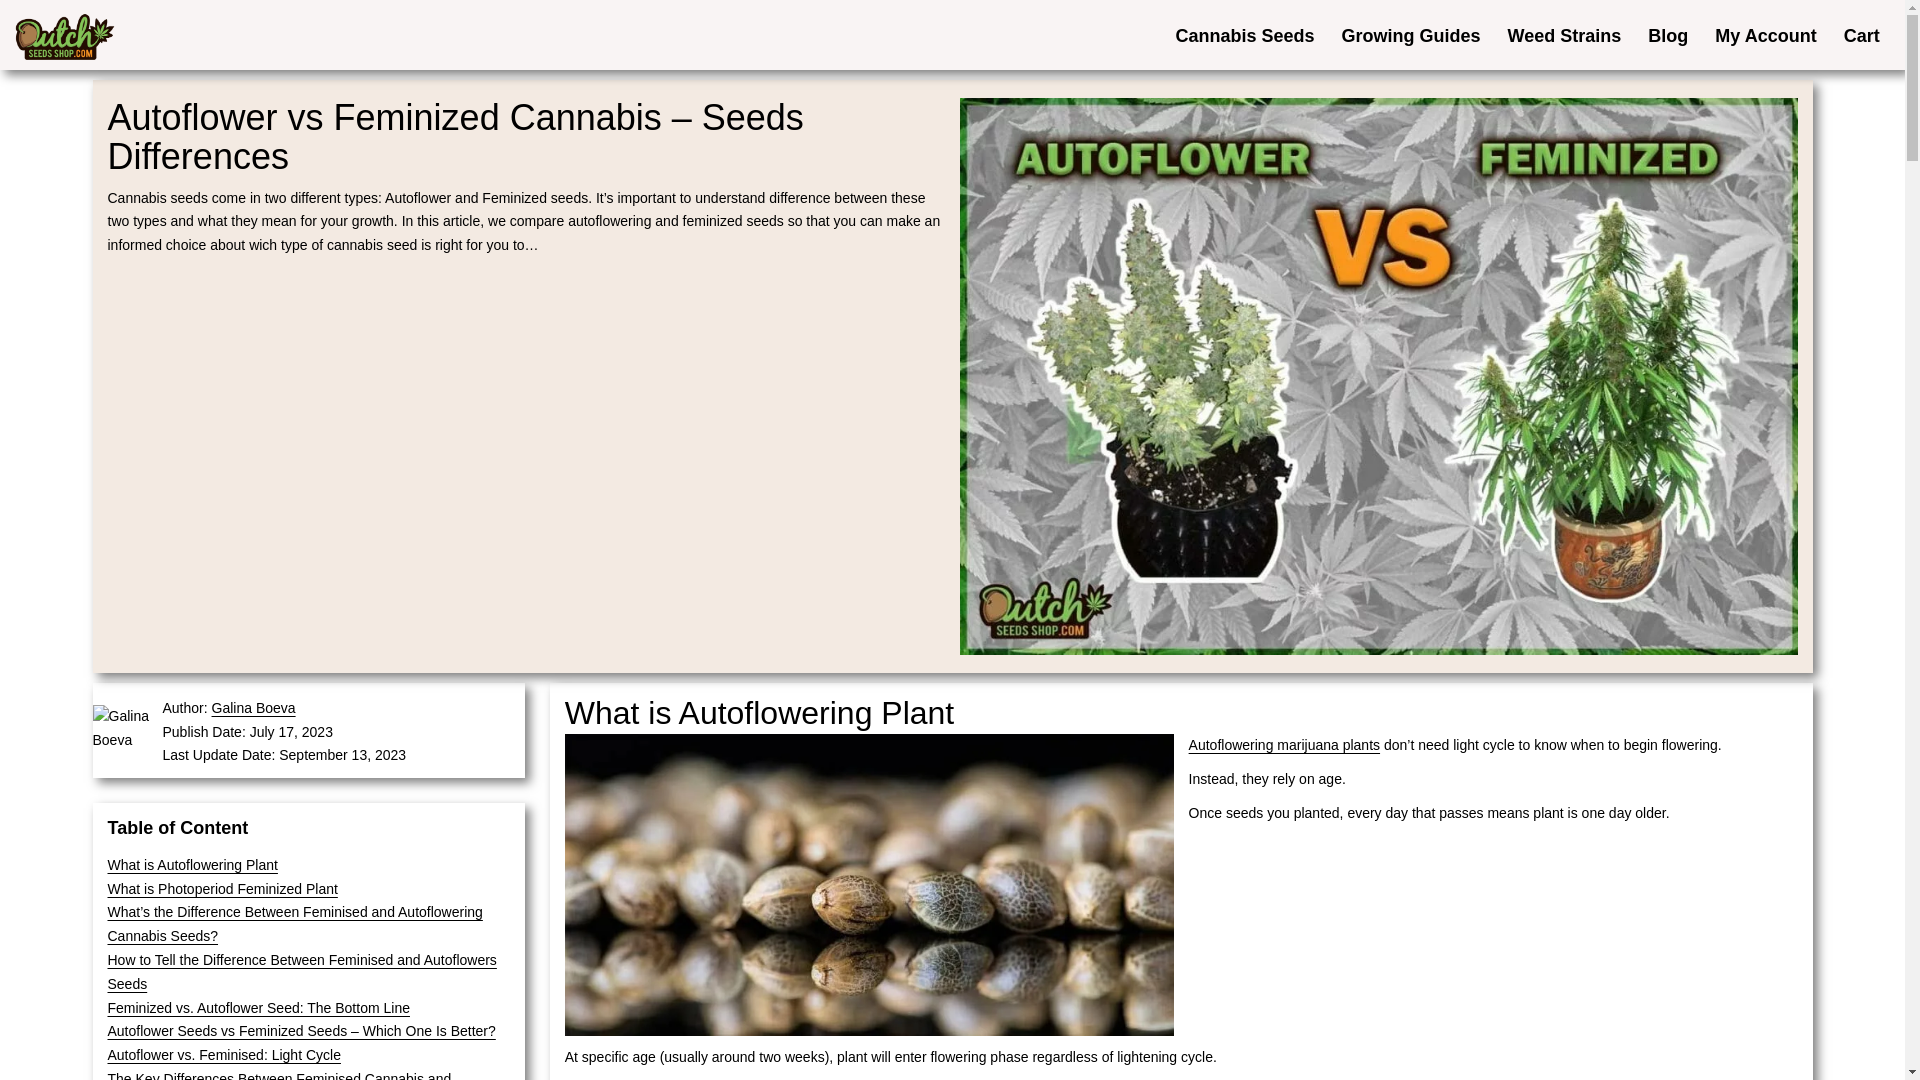  Describe the element at coordinates (192, 864) in the screenshot. I see `What is Autoflowering Plant` at that location.